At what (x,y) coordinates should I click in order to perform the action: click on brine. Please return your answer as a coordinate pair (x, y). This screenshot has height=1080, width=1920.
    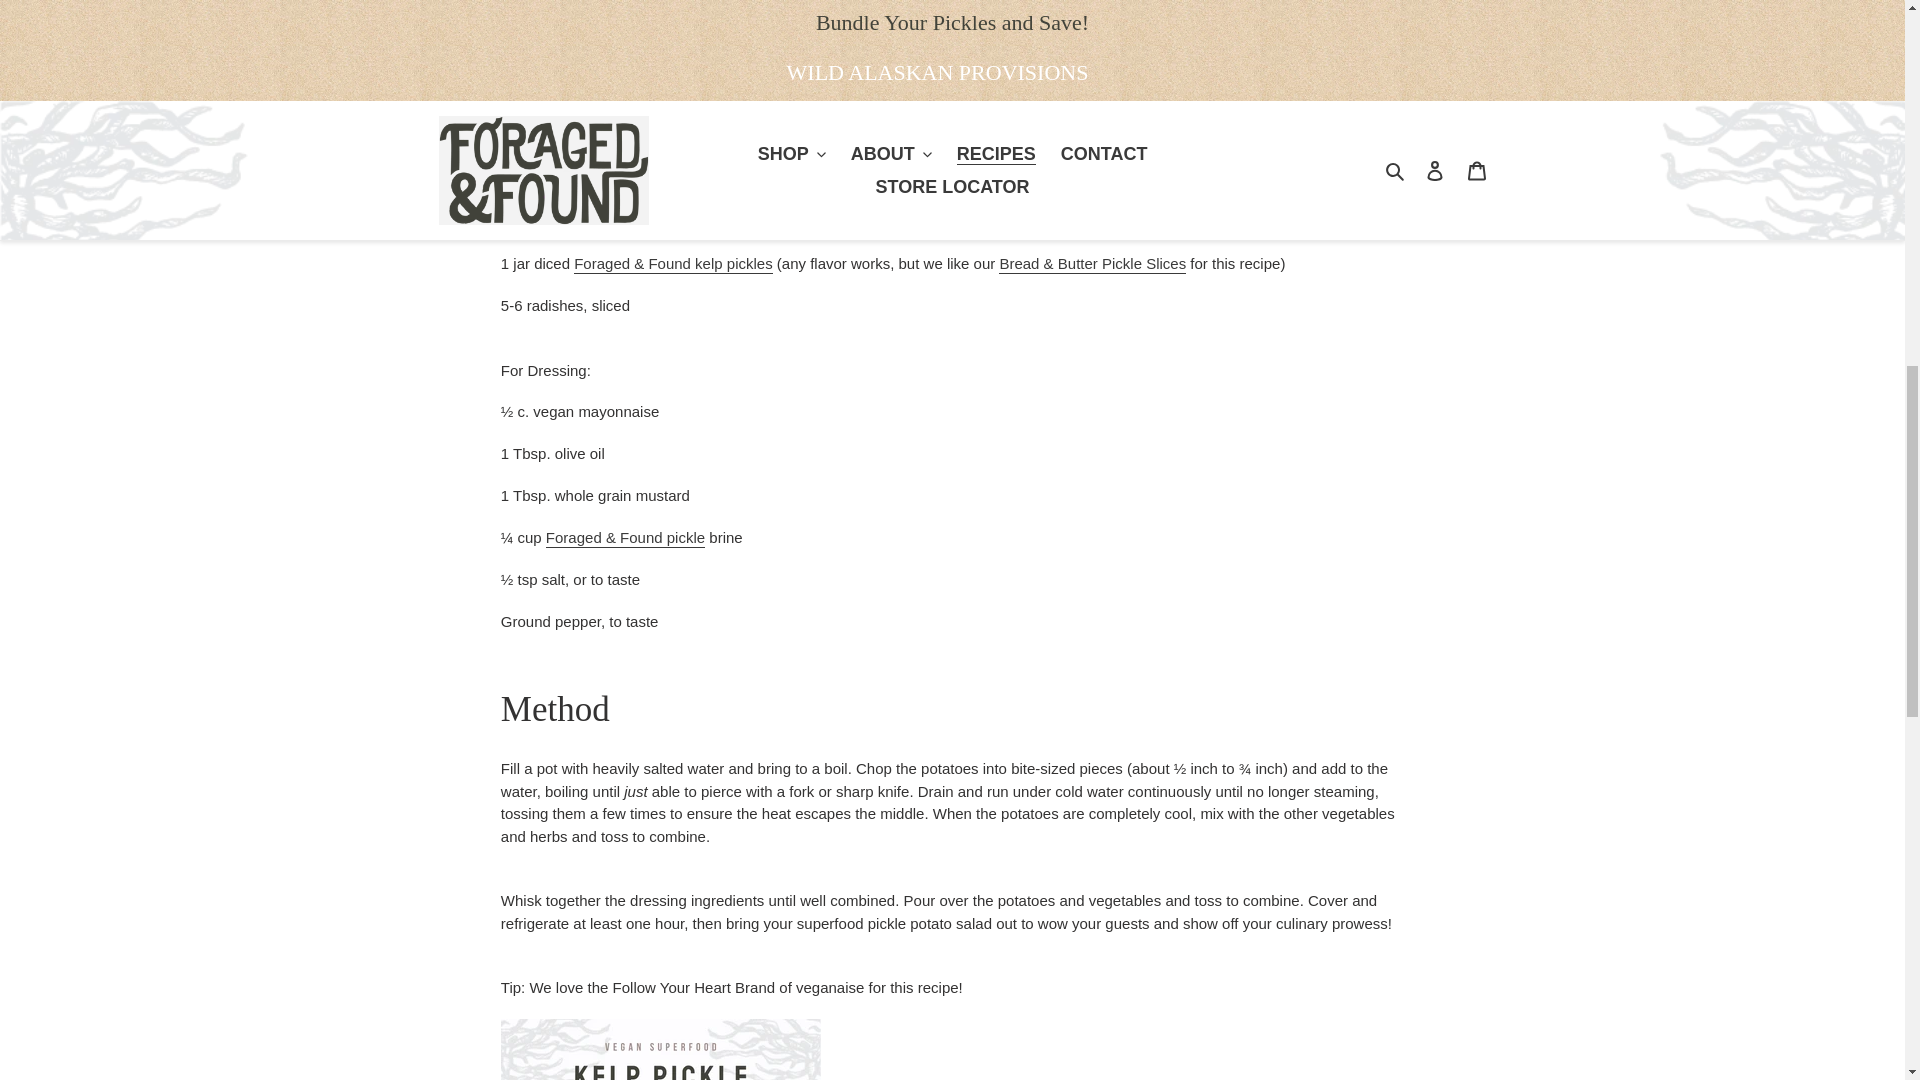
    Looking at the image, I should click on (624, 538).